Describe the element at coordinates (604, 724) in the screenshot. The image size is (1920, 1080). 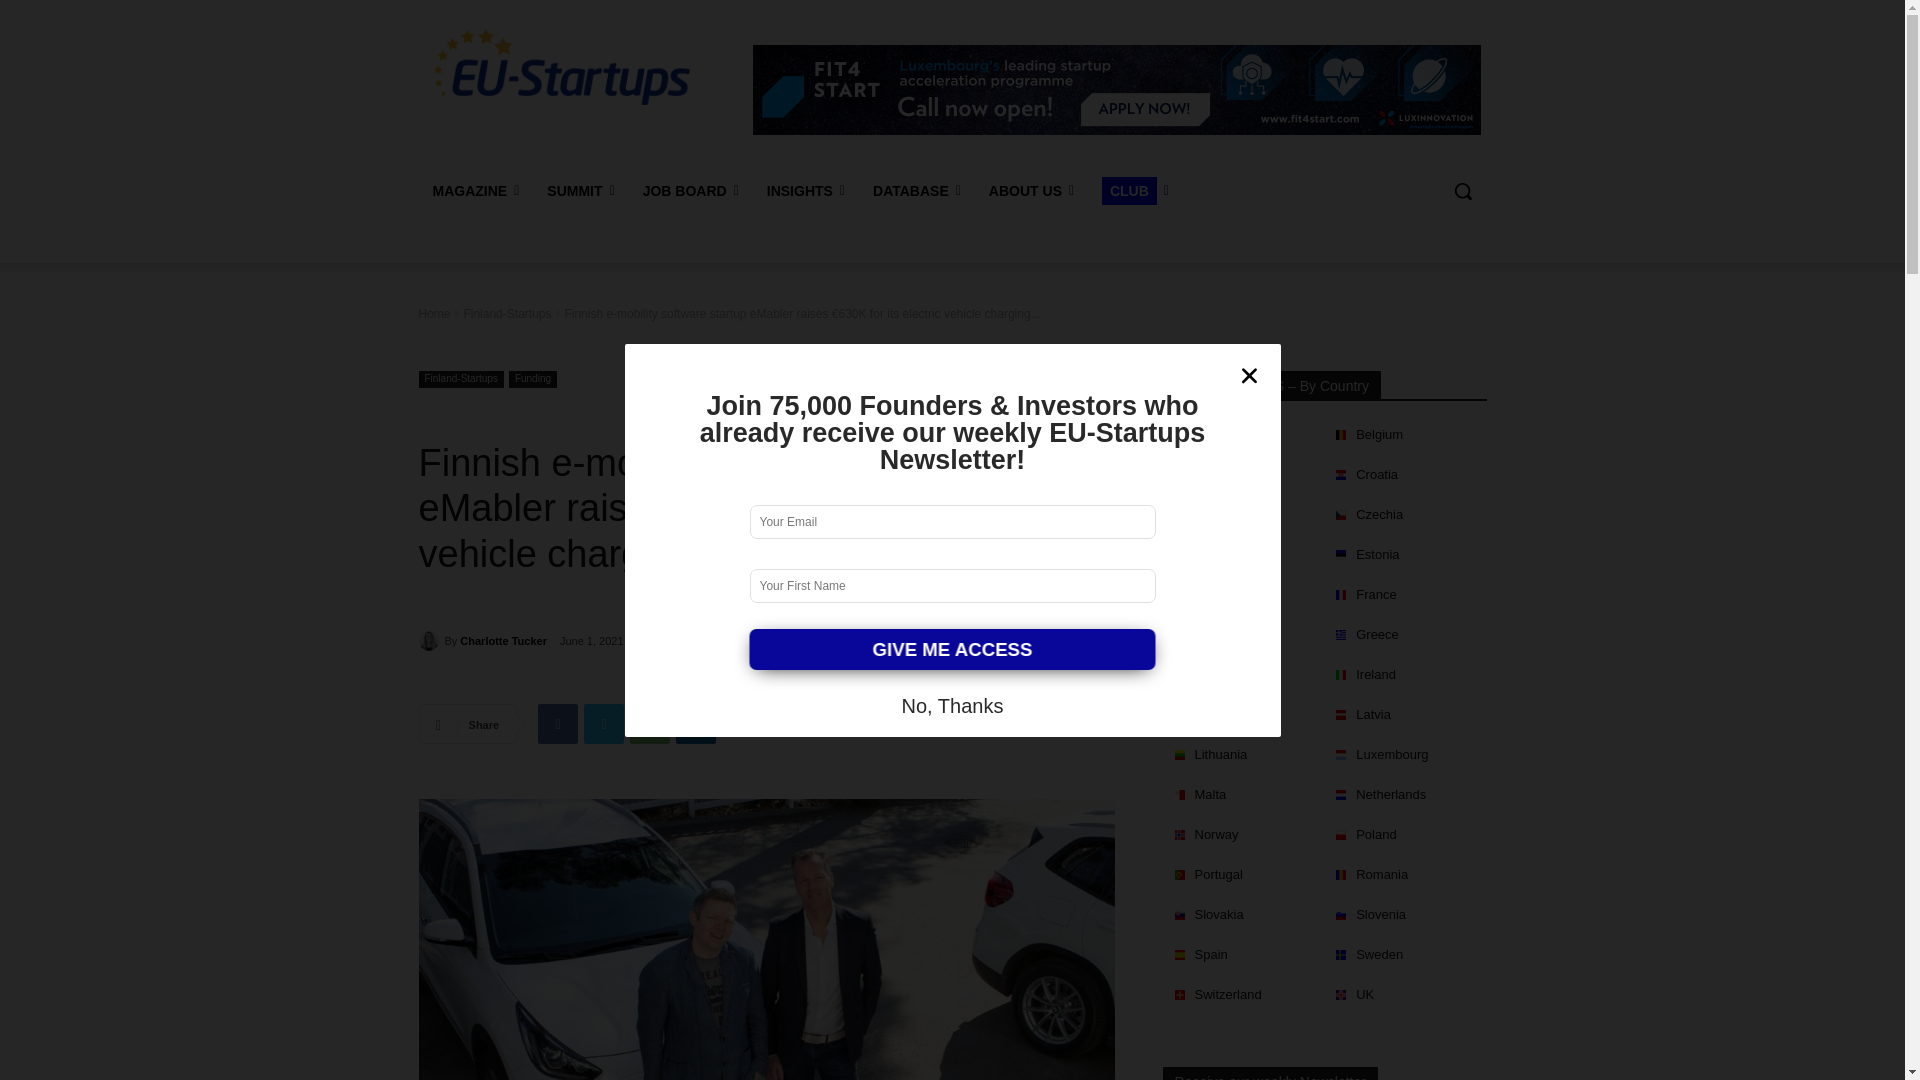
I see `Twitter` at that location.